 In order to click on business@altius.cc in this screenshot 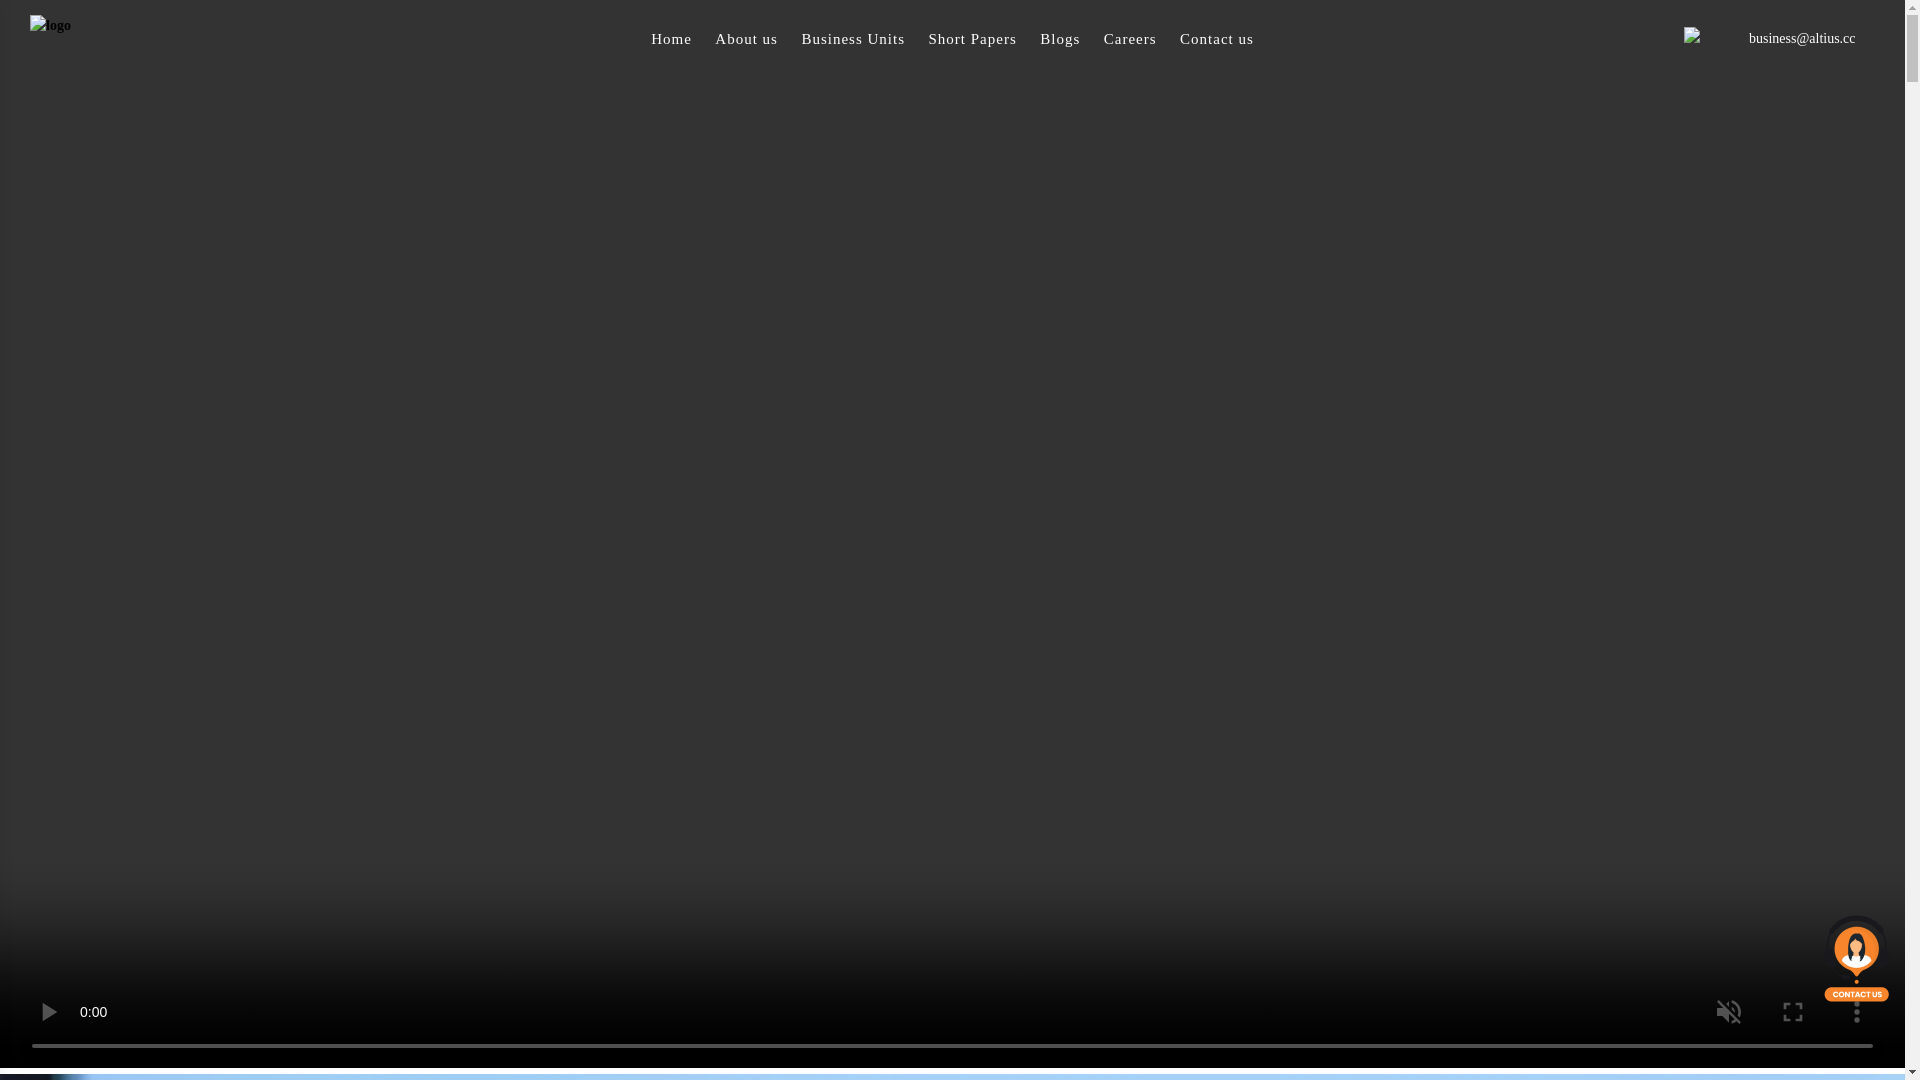, I will do `click(1800, 38)`.